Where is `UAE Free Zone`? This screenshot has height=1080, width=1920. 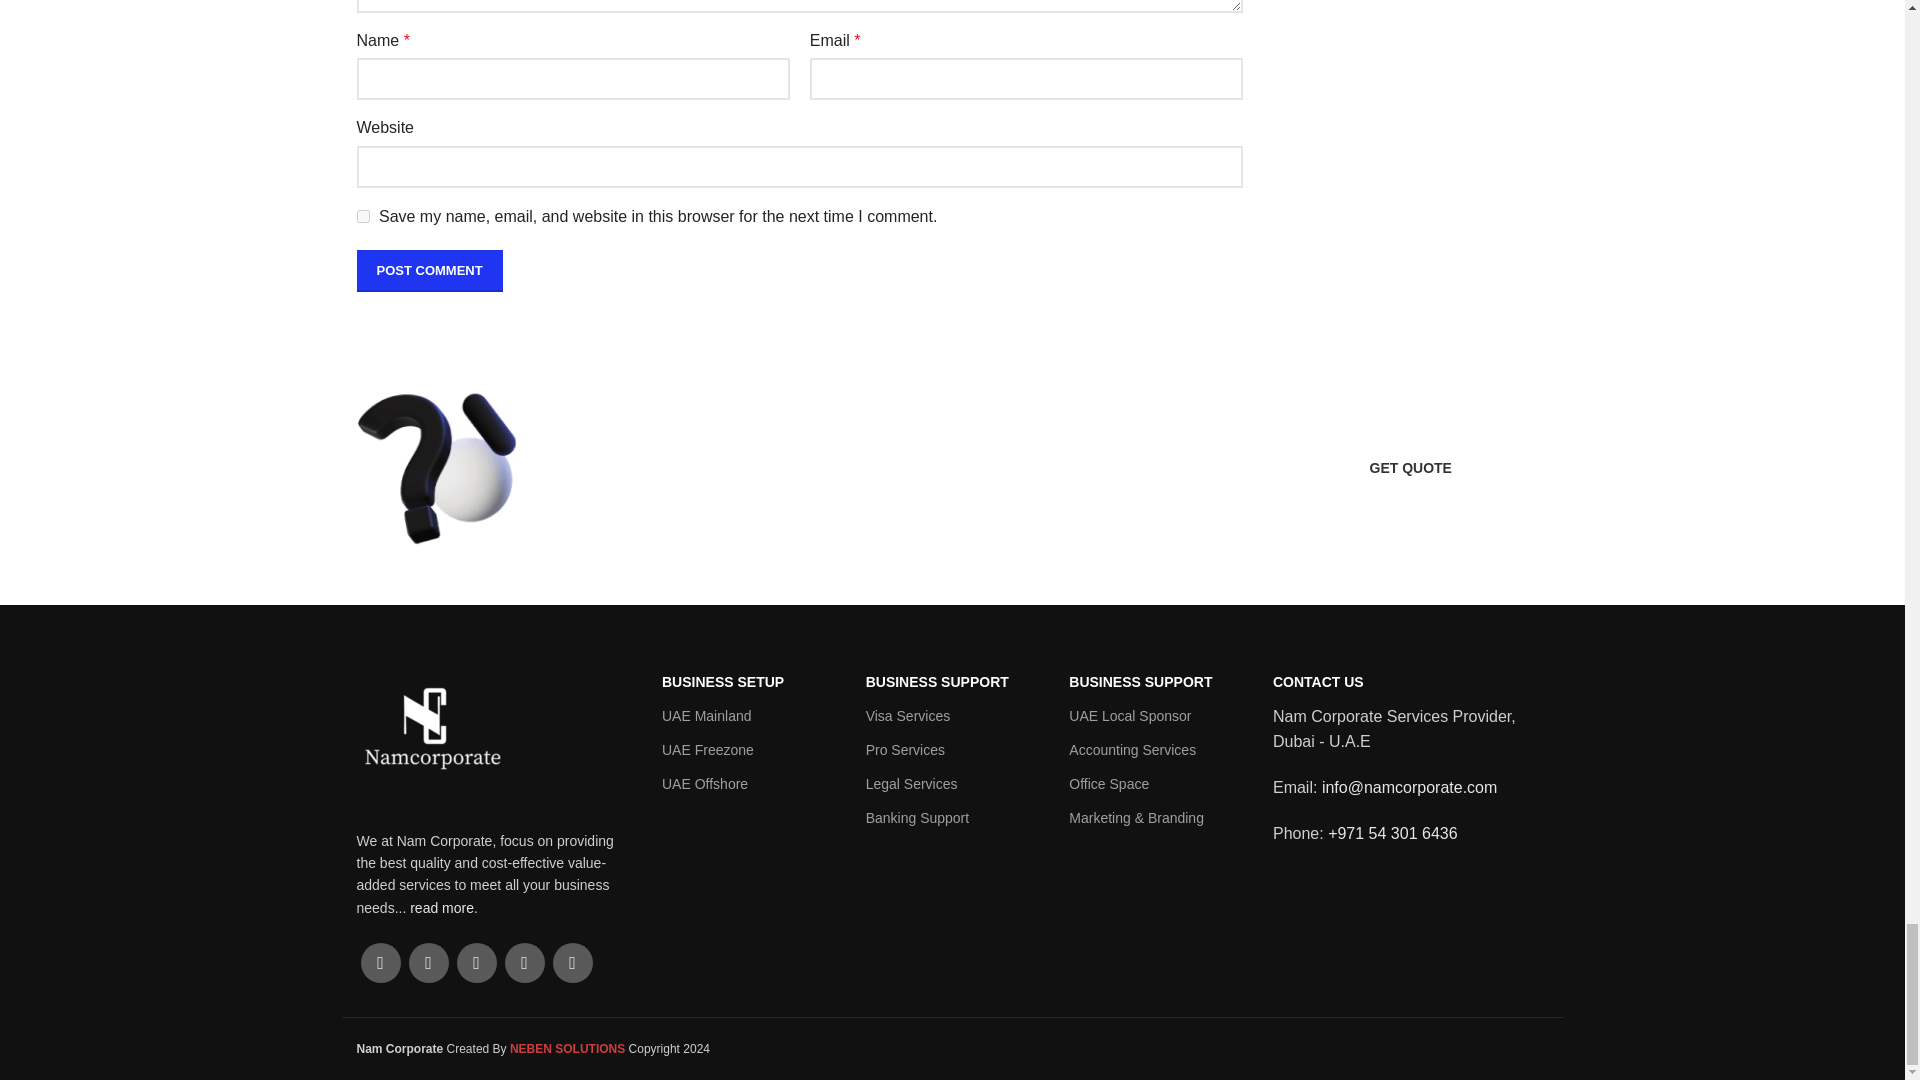 UAE Free Zone is located at coordinates (748, 750).